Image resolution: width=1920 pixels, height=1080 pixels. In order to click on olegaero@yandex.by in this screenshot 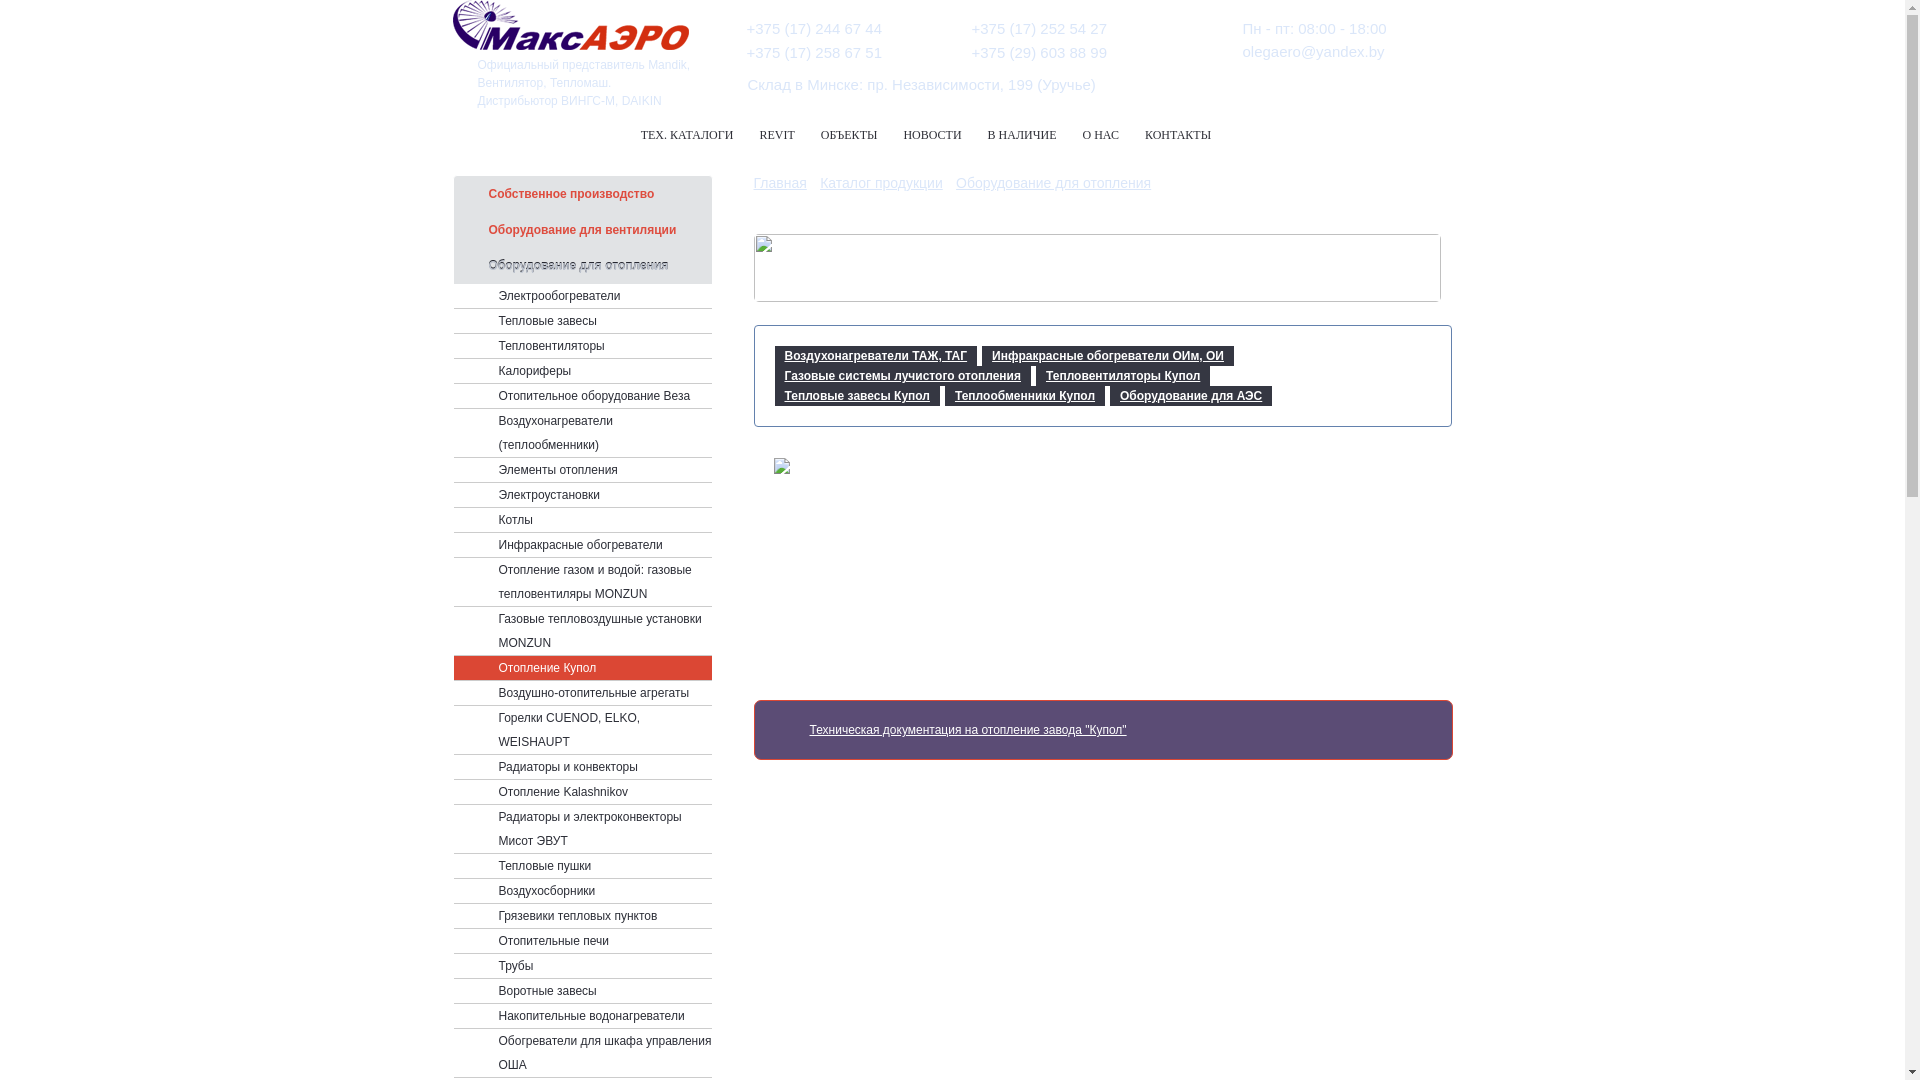, I will do `click(1313, 52)`.